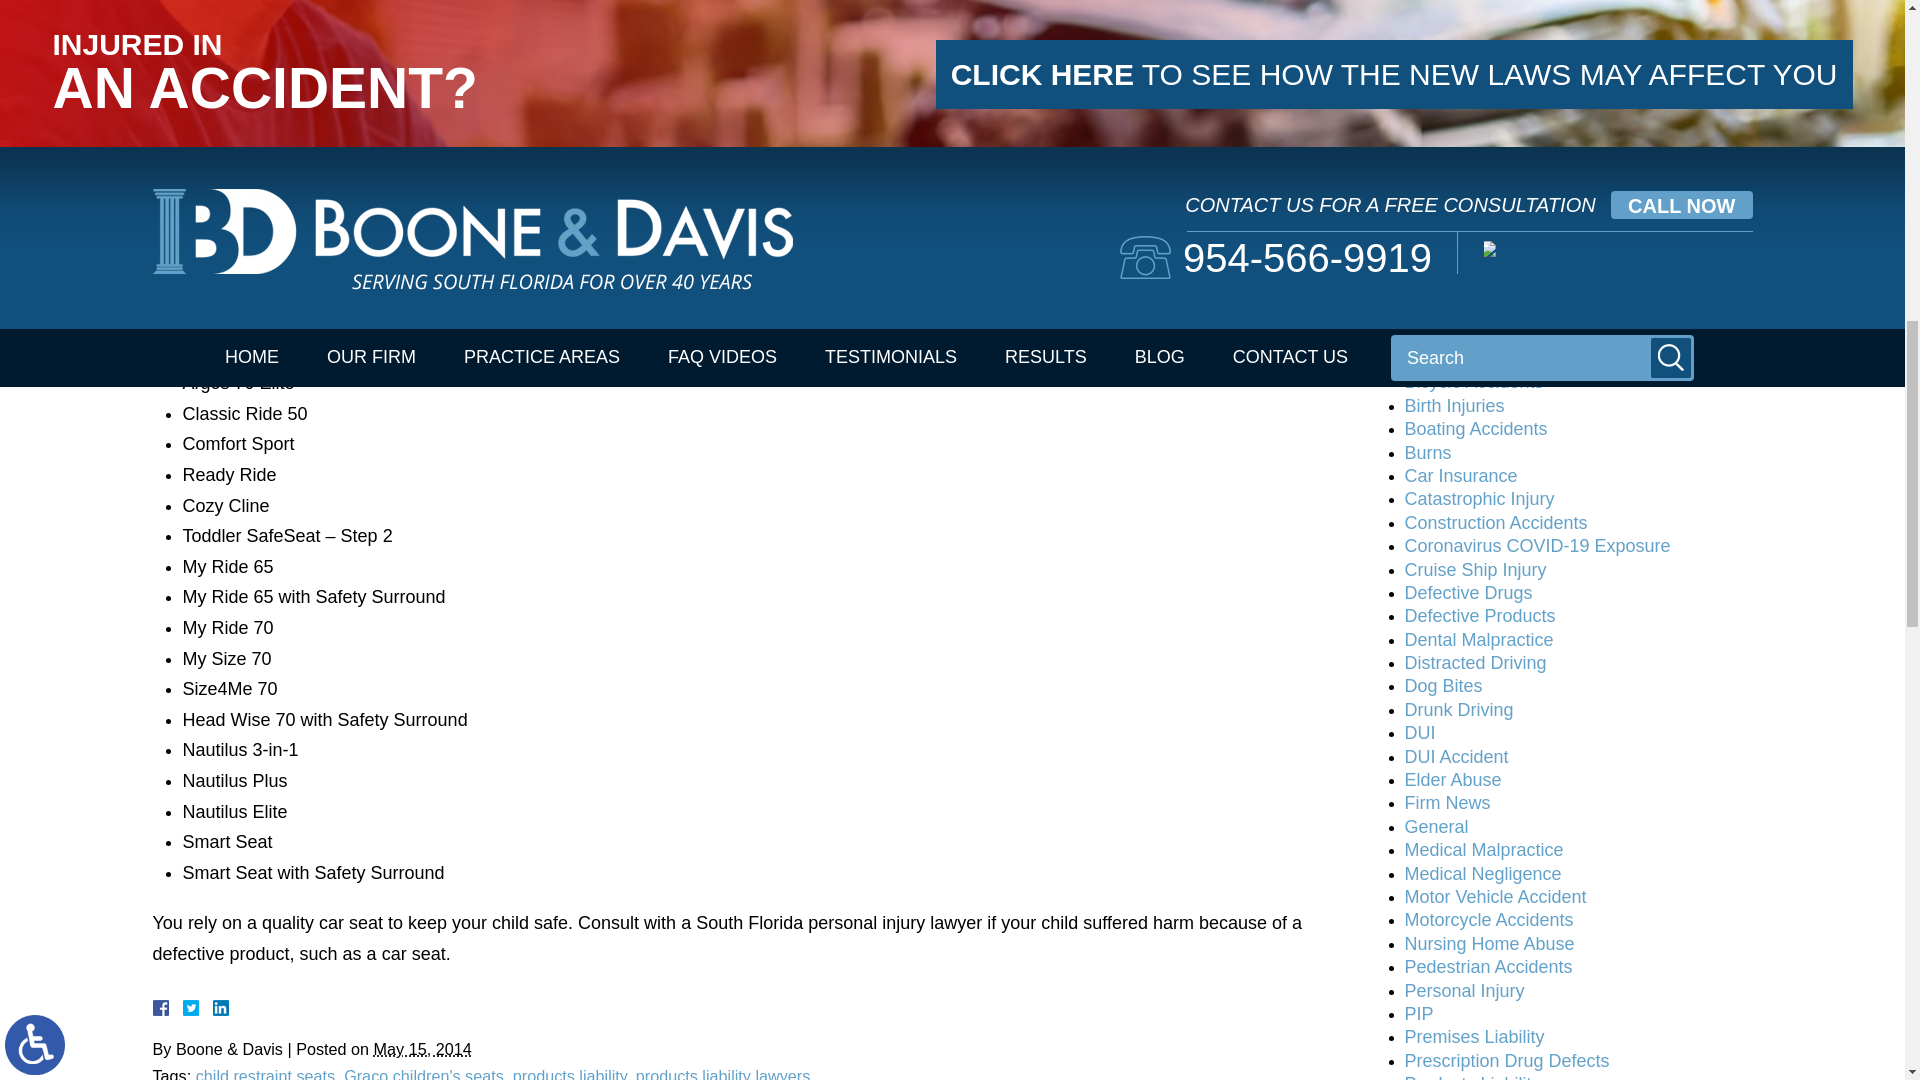 The image size is (1920, 1080). Describe the element at coordinates (212, 1008) in the screenshot. I see `LinkedIn` at that location.